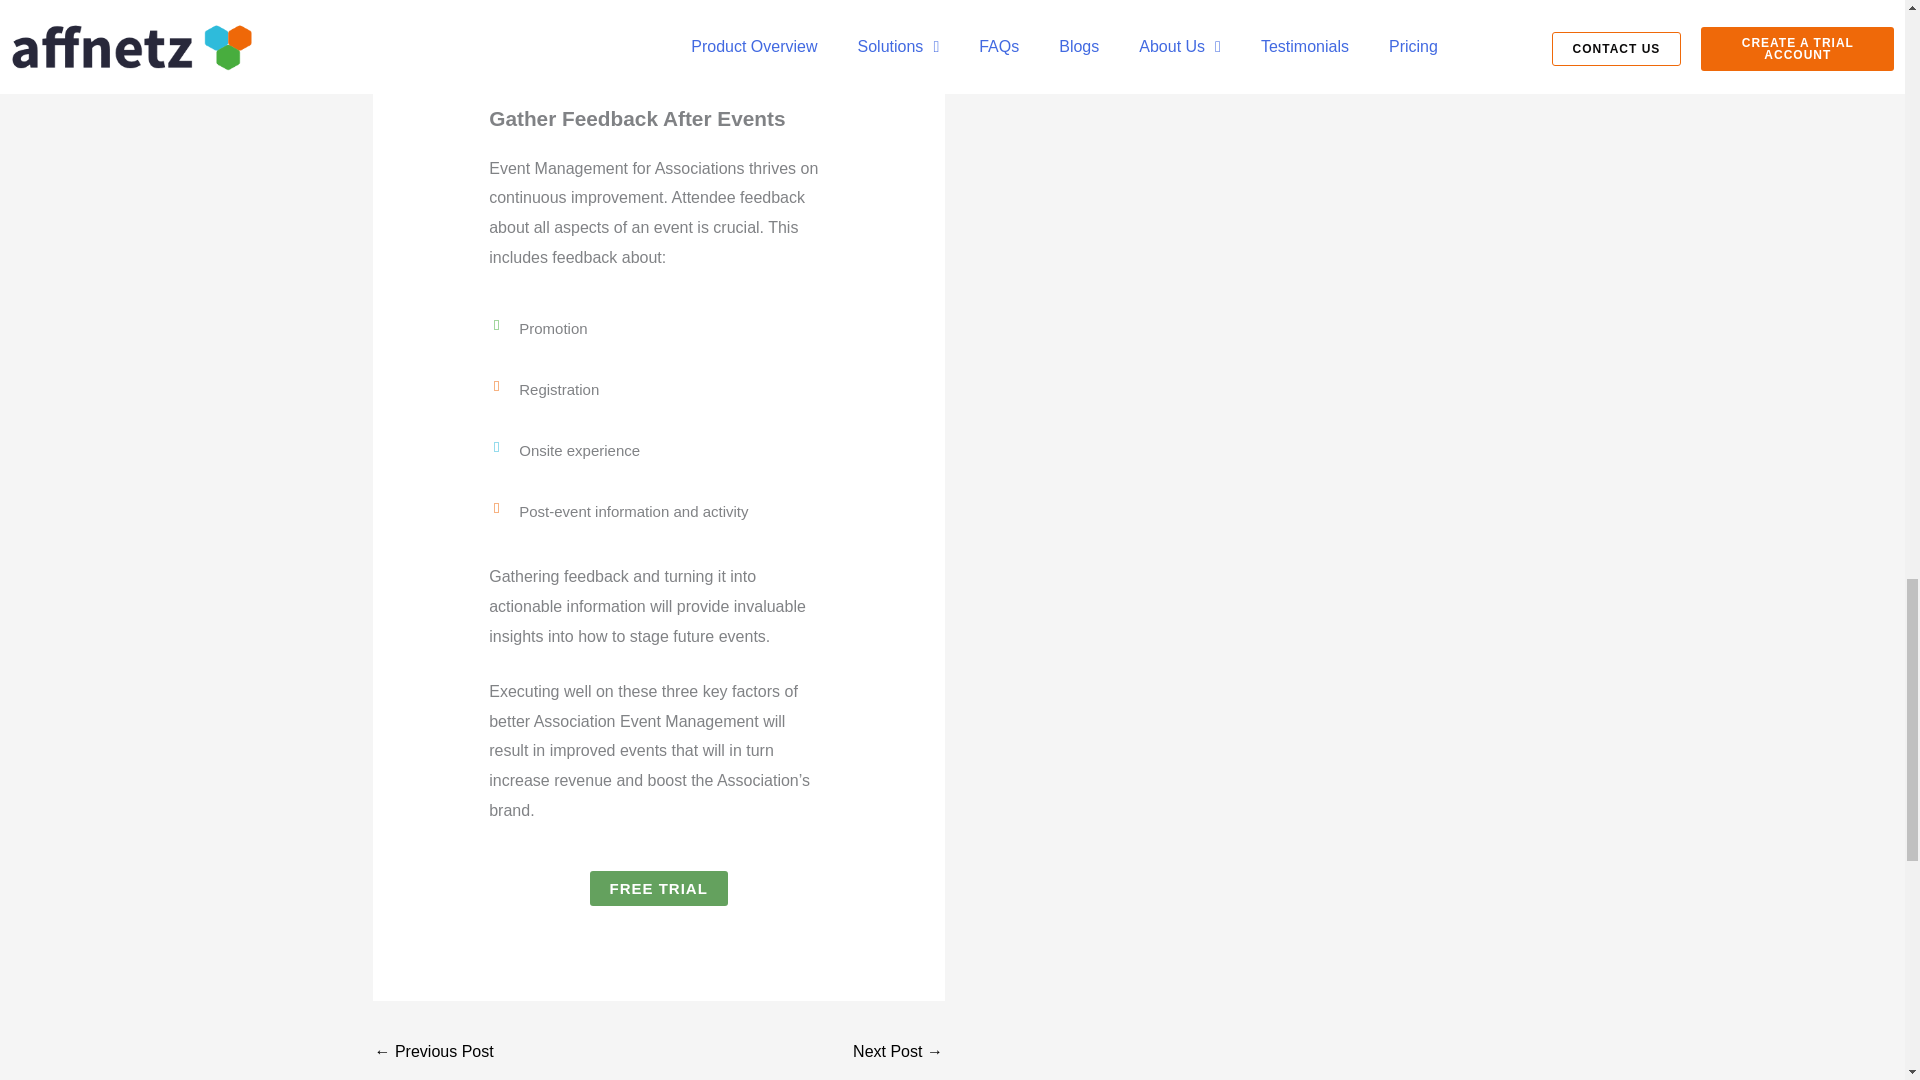  Describe the element at coordinates (897, 1053) in the screenshot. I see `The Importance of Capturing Notes in a Nonprofit CRM System` at that location.